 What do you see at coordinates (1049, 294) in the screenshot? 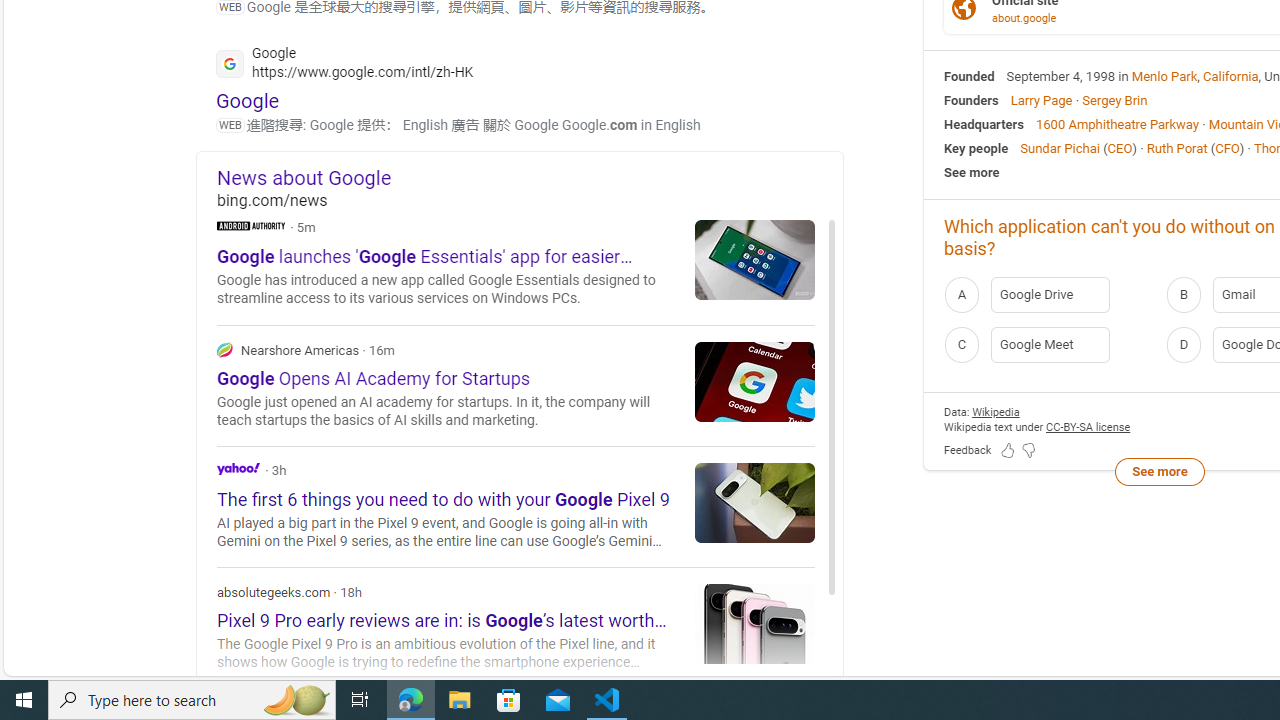
I see `A Google Drive` at bounding box center [1049, 294].